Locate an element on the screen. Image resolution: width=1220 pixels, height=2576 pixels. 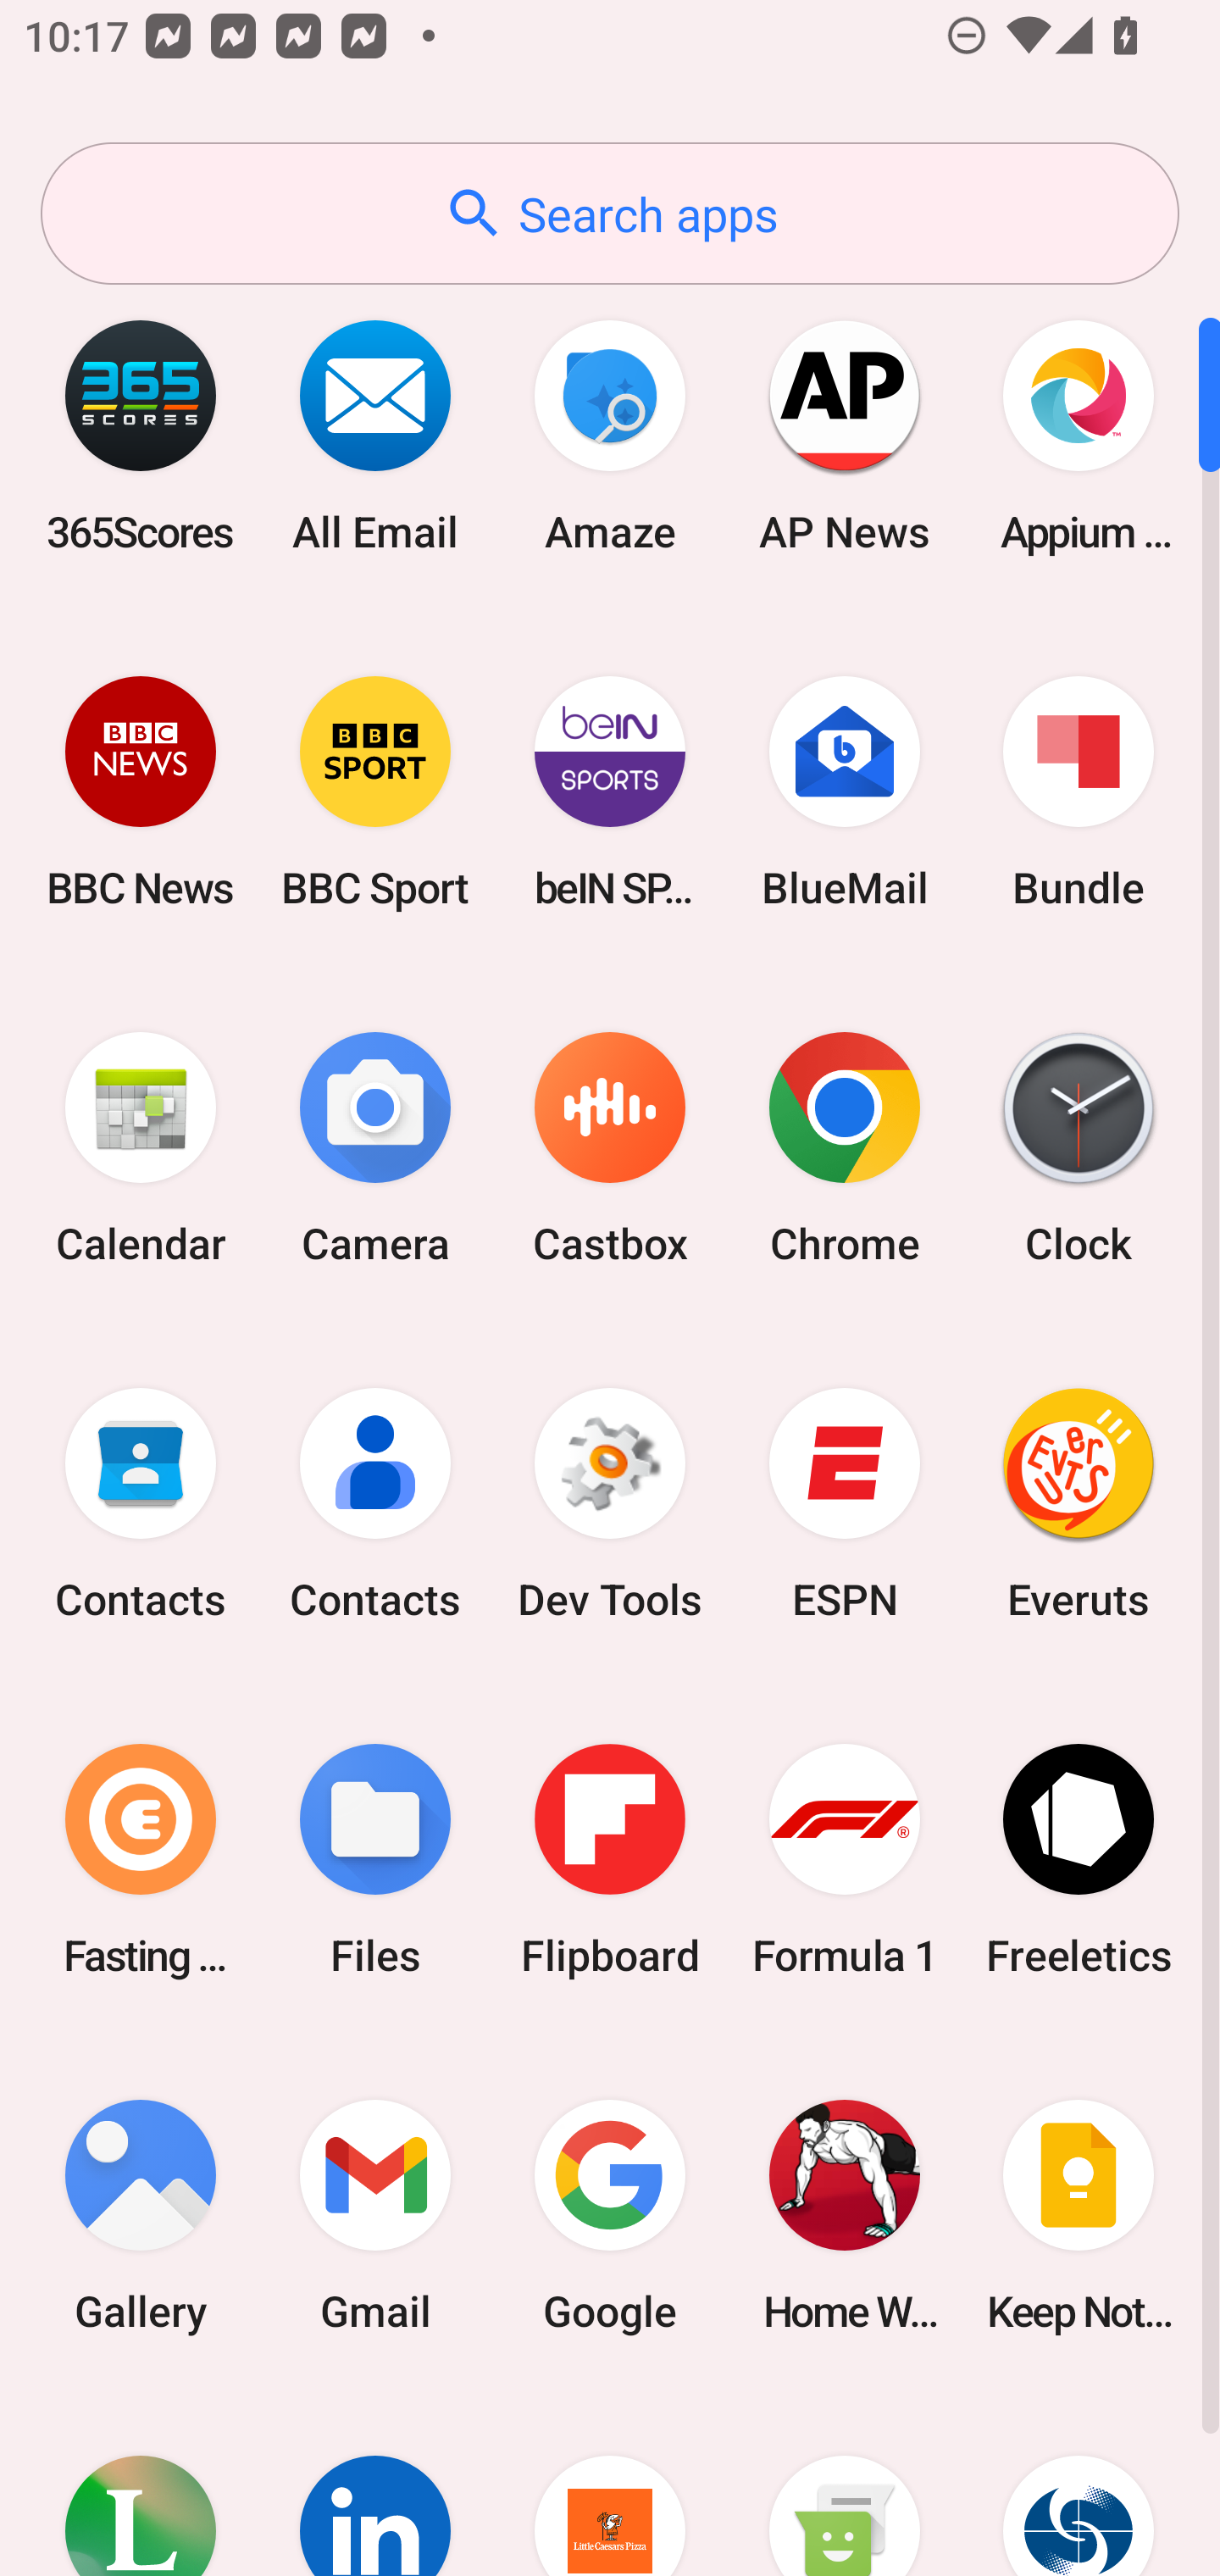
All Email is located at coordinates (375, 436).